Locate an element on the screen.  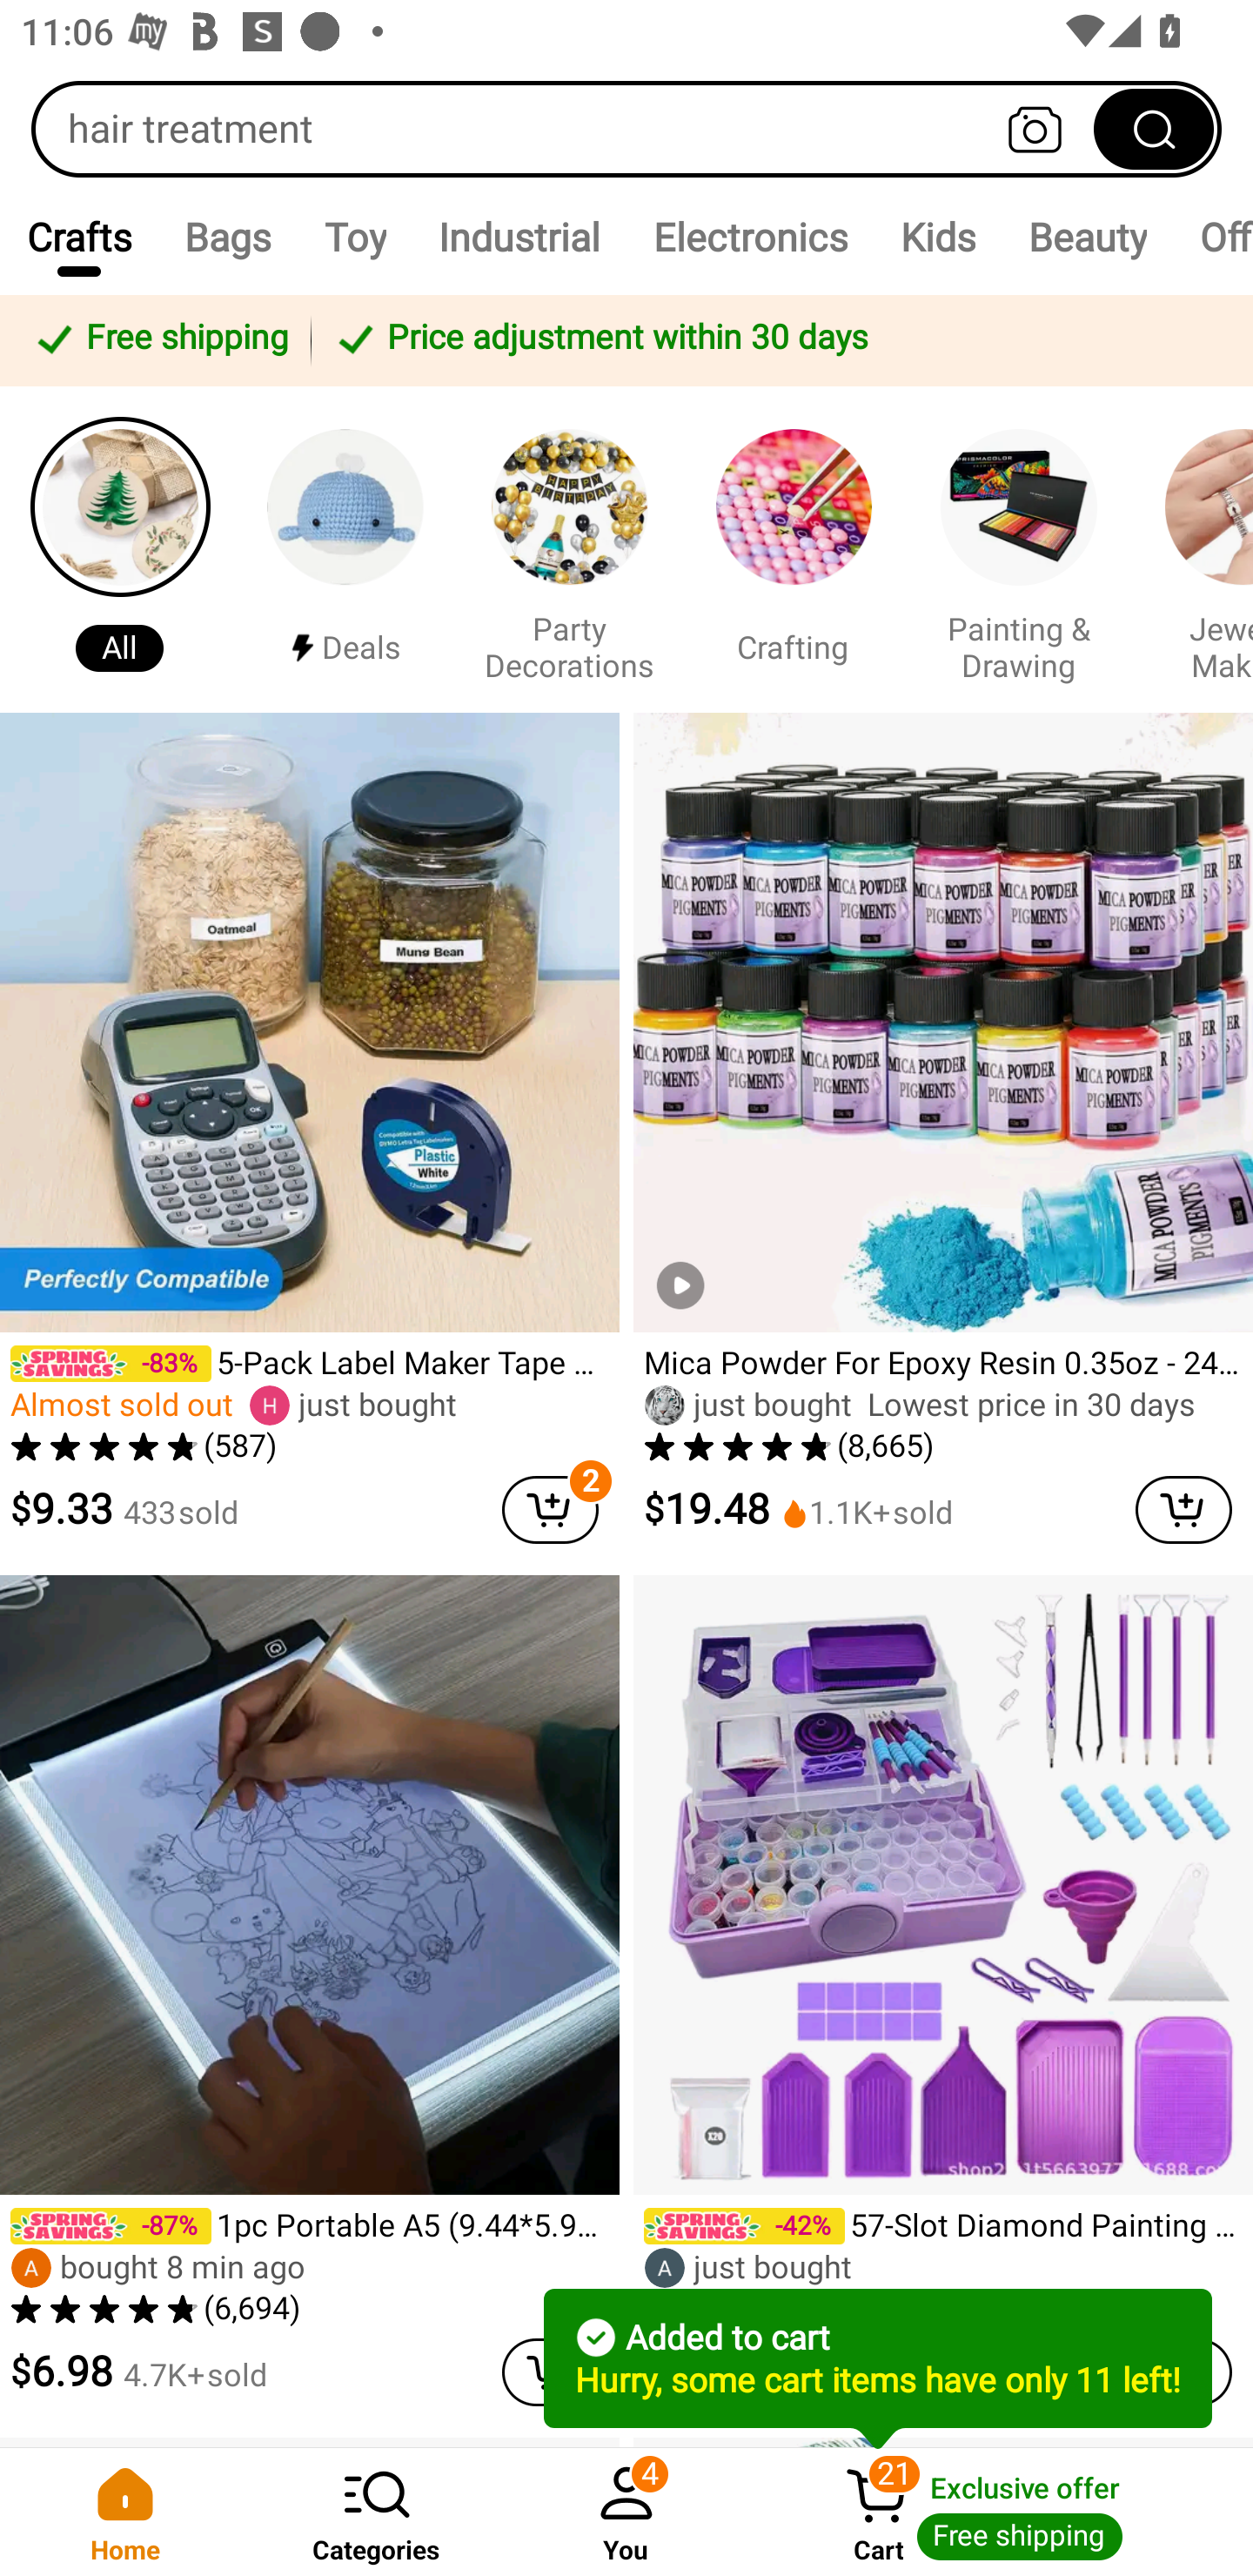
Home is located at coordinates (125, 2512).